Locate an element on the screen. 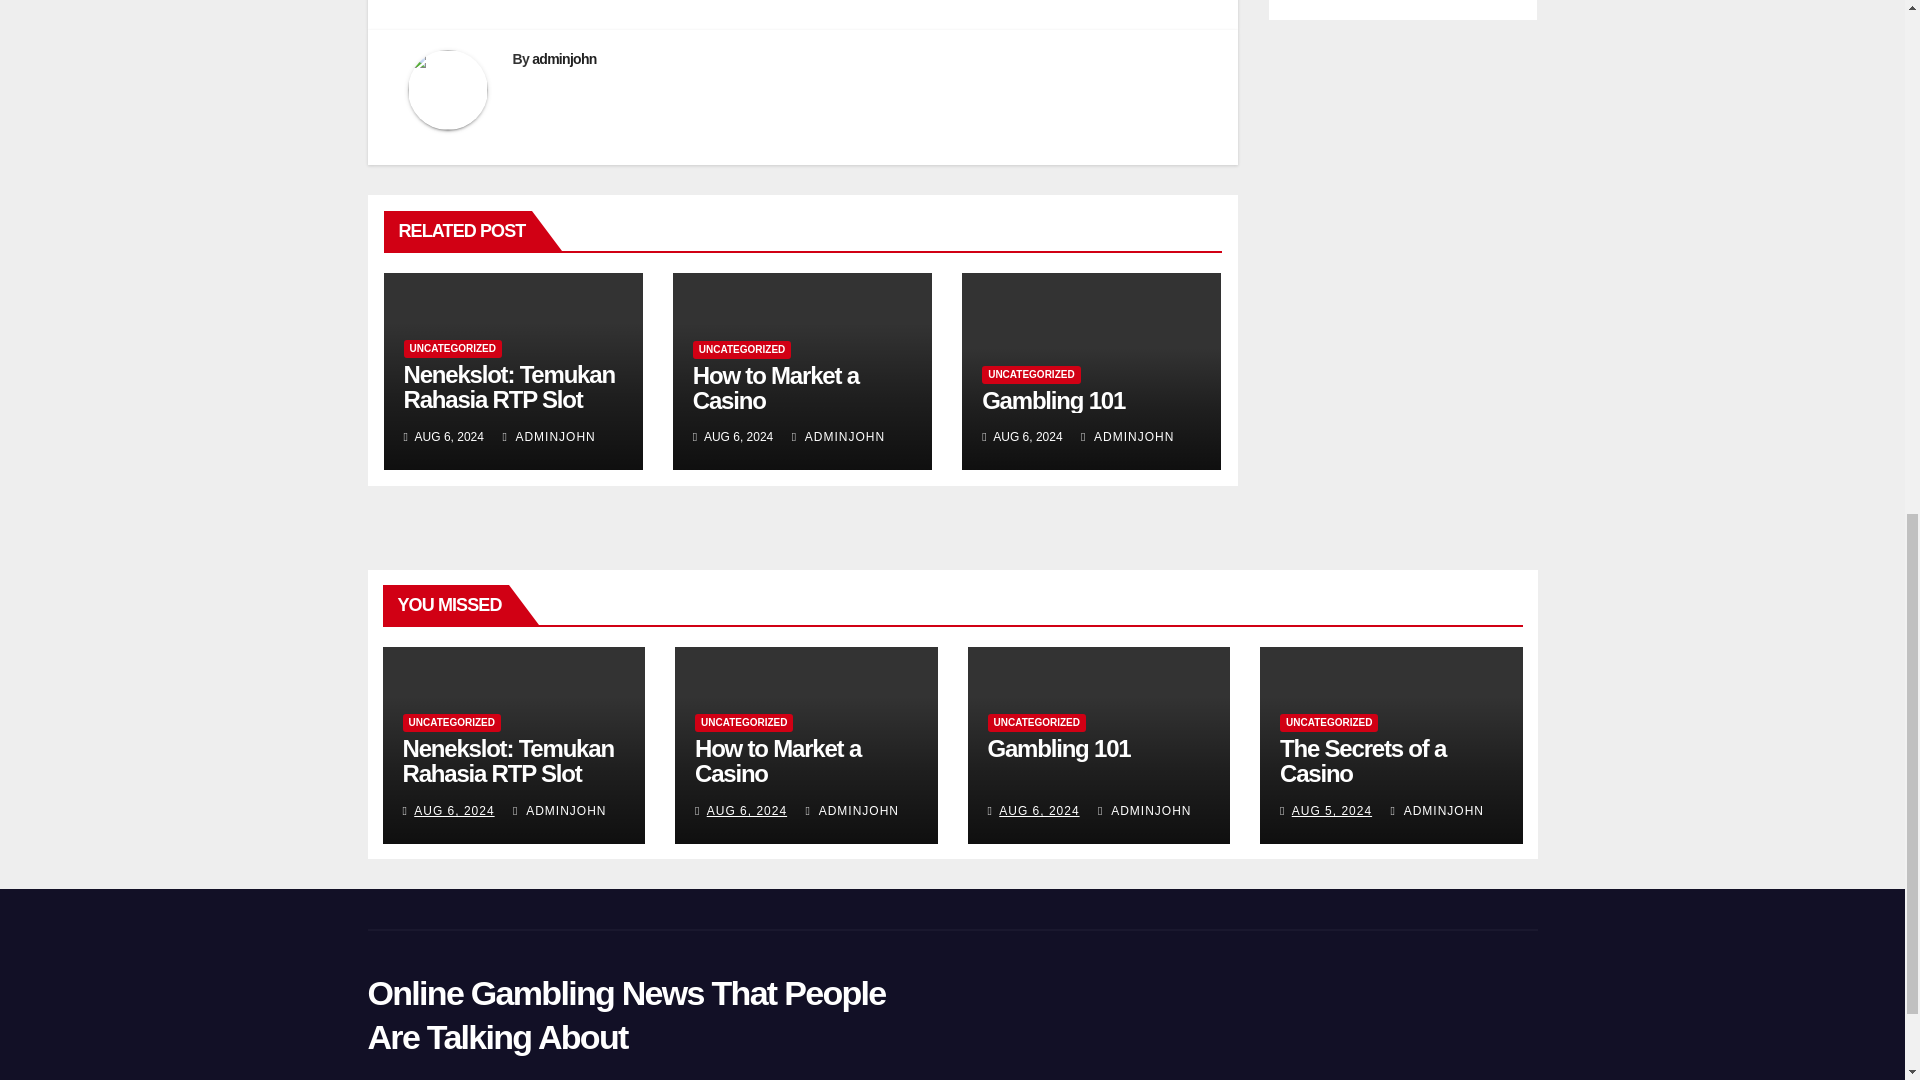 This screenshot has width=1920, height=1080. UNCATEGORIZED is located at coordinates (452, 348).